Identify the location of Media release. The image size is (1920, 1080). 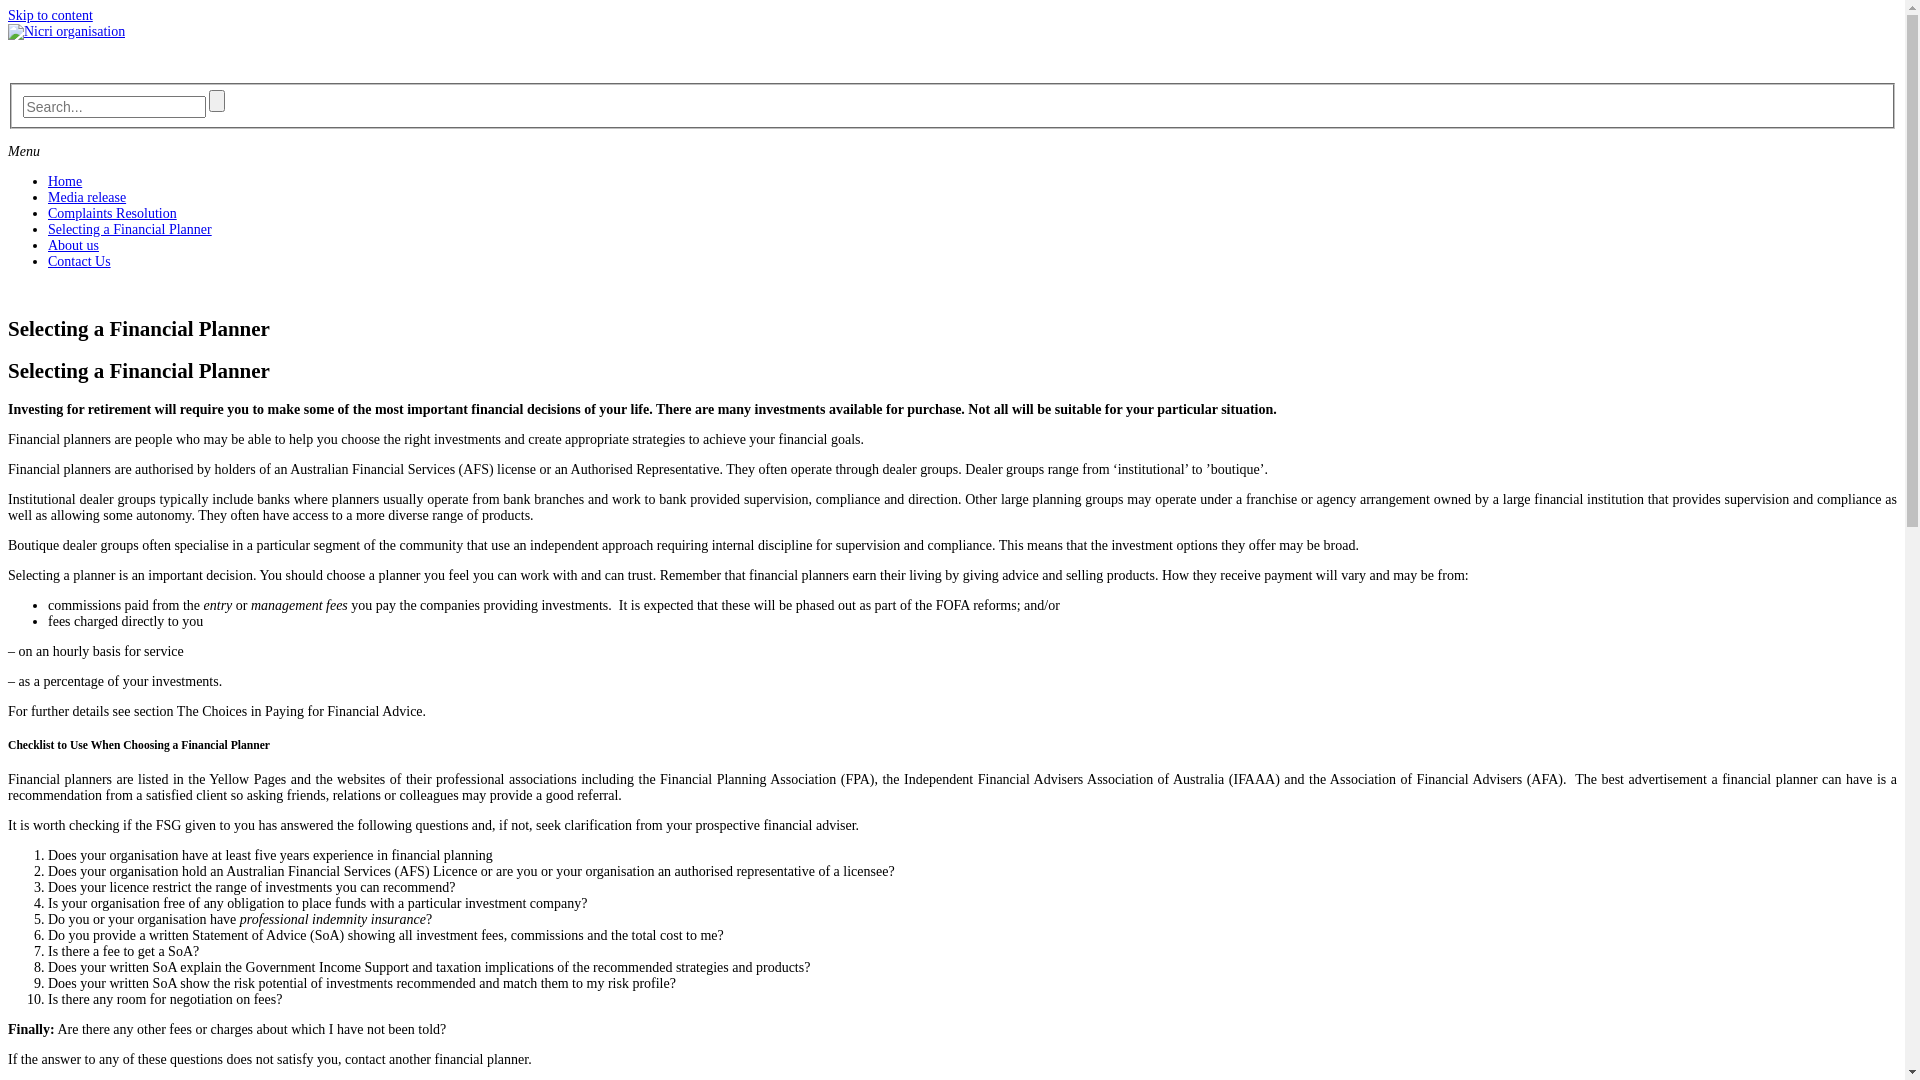
(87, 198).